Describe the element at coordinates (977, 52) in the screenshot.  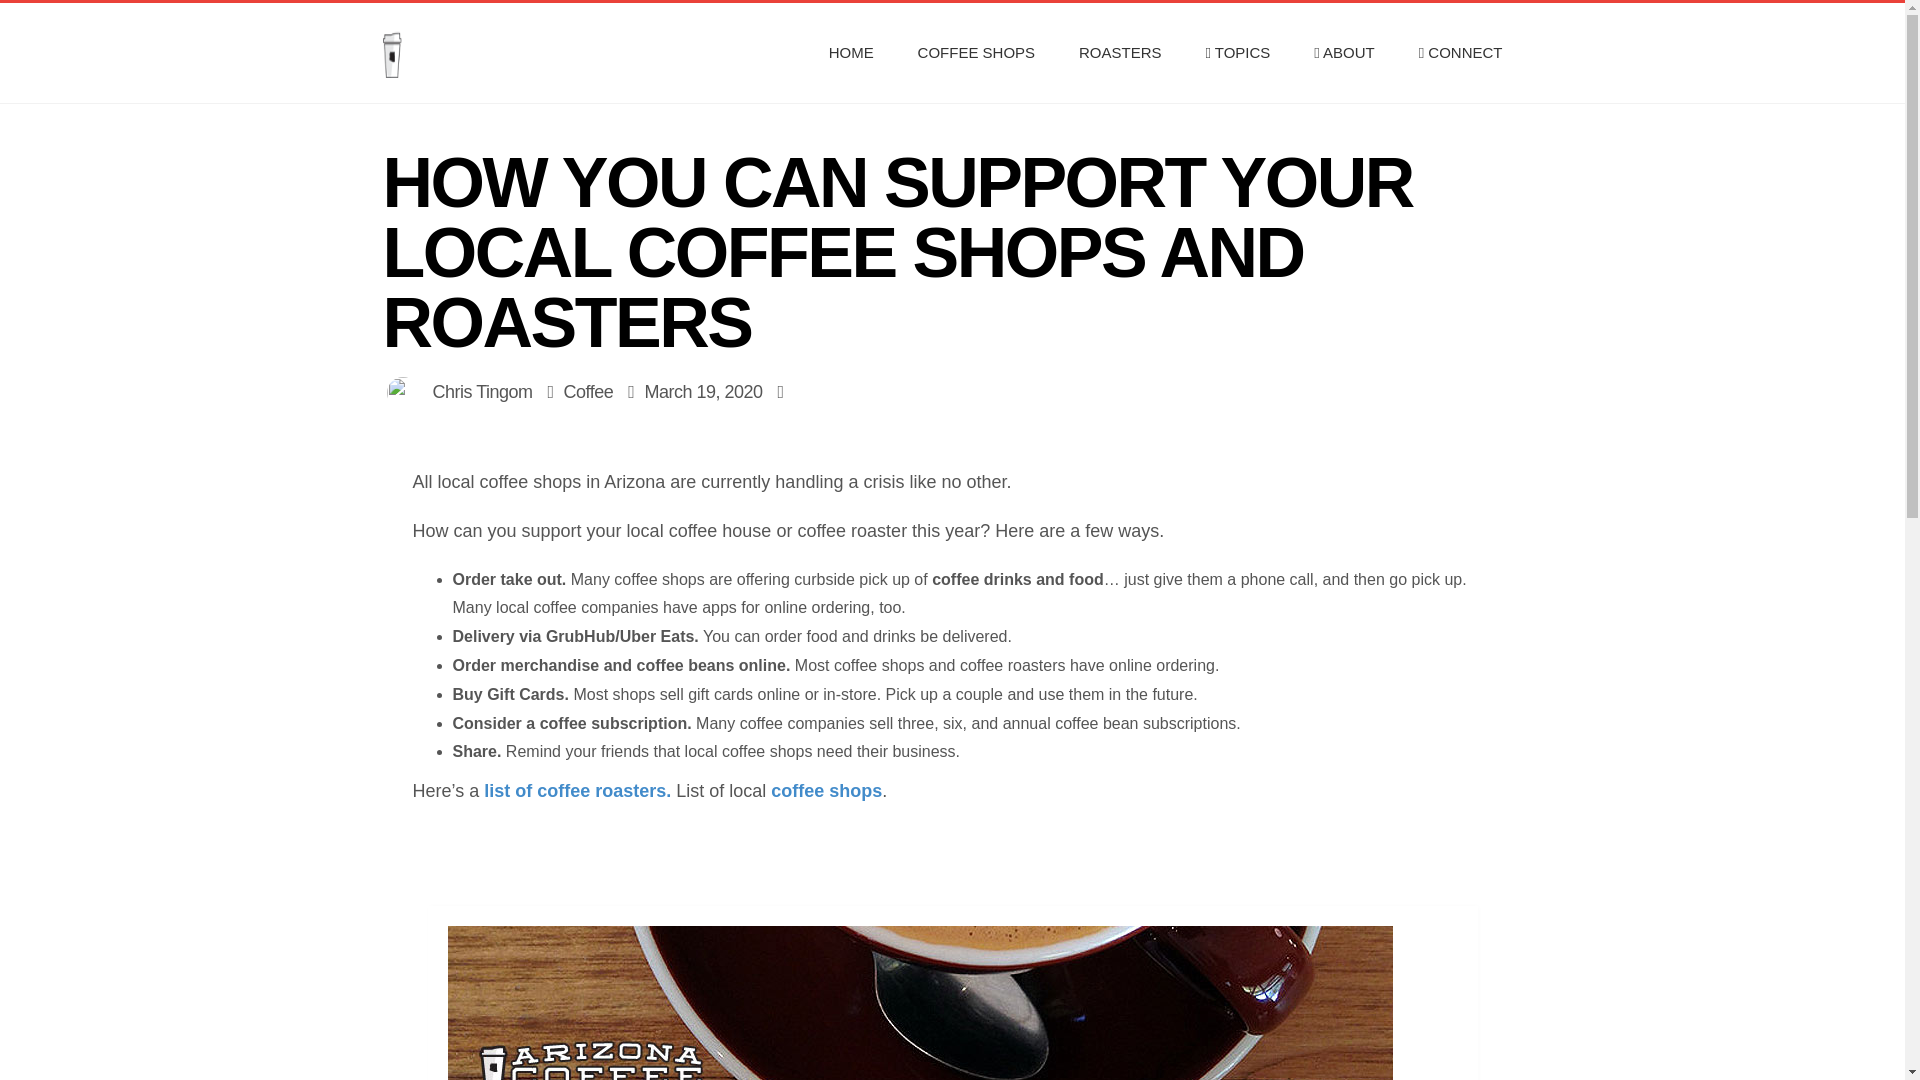
I see `COFFEE SHOPS` at that location.